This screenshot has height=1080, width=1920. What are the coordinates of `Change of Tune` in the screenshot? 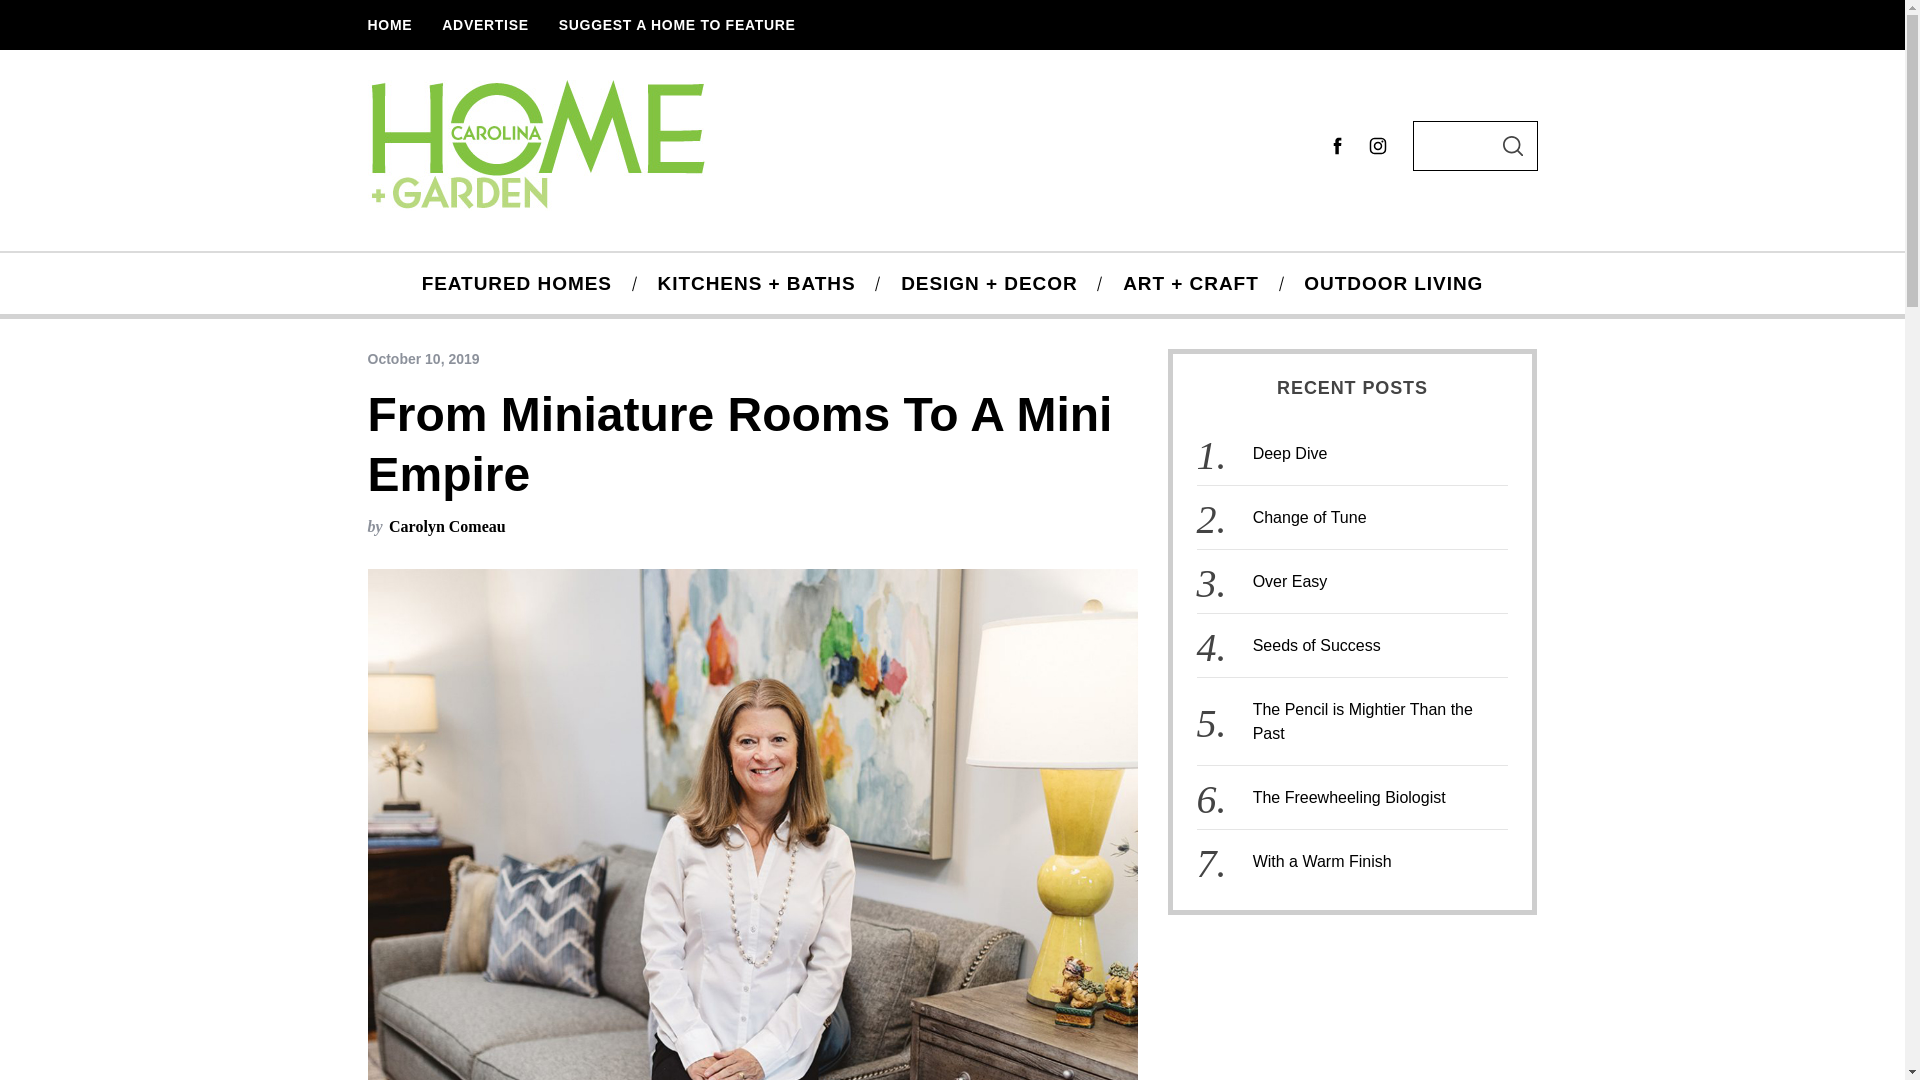 It's located at (1310, 516).